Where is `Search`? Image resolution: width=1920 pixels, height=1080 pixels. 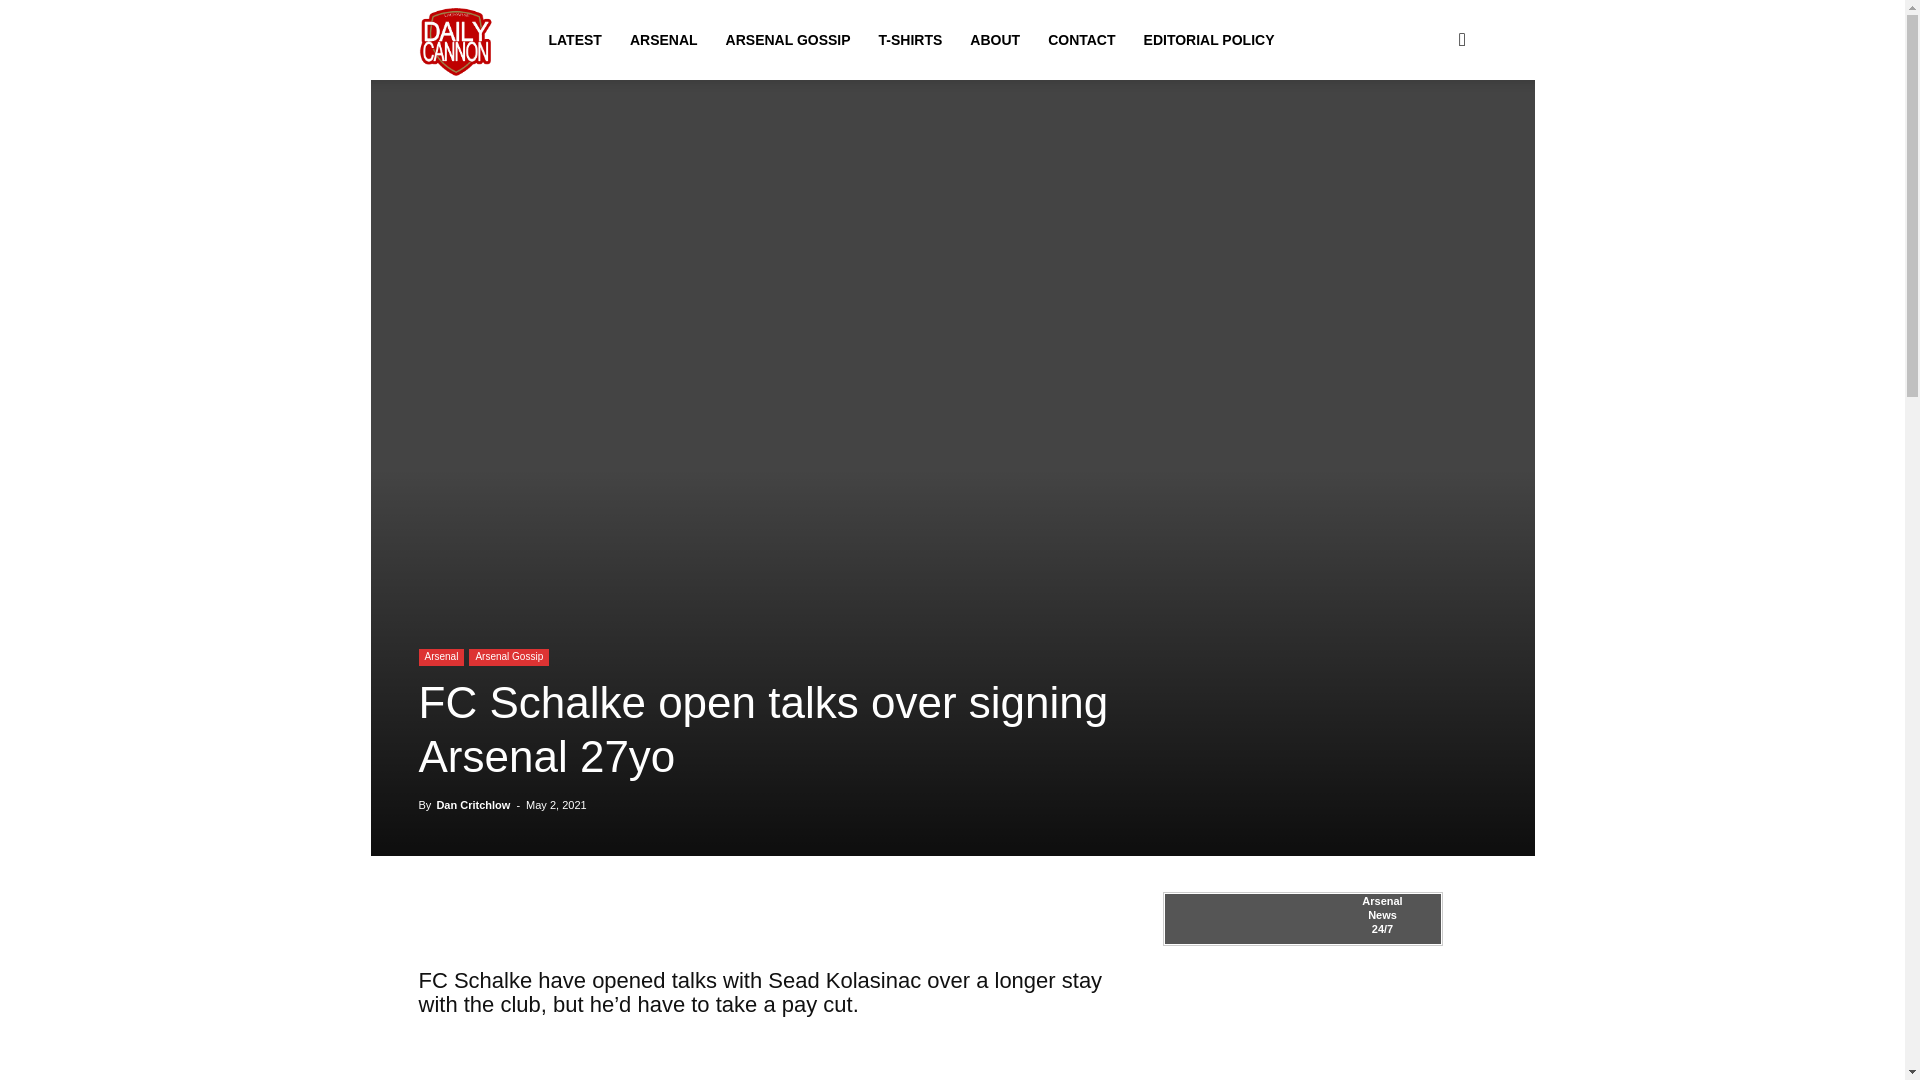
Search is located at coordinates (1430, 136).